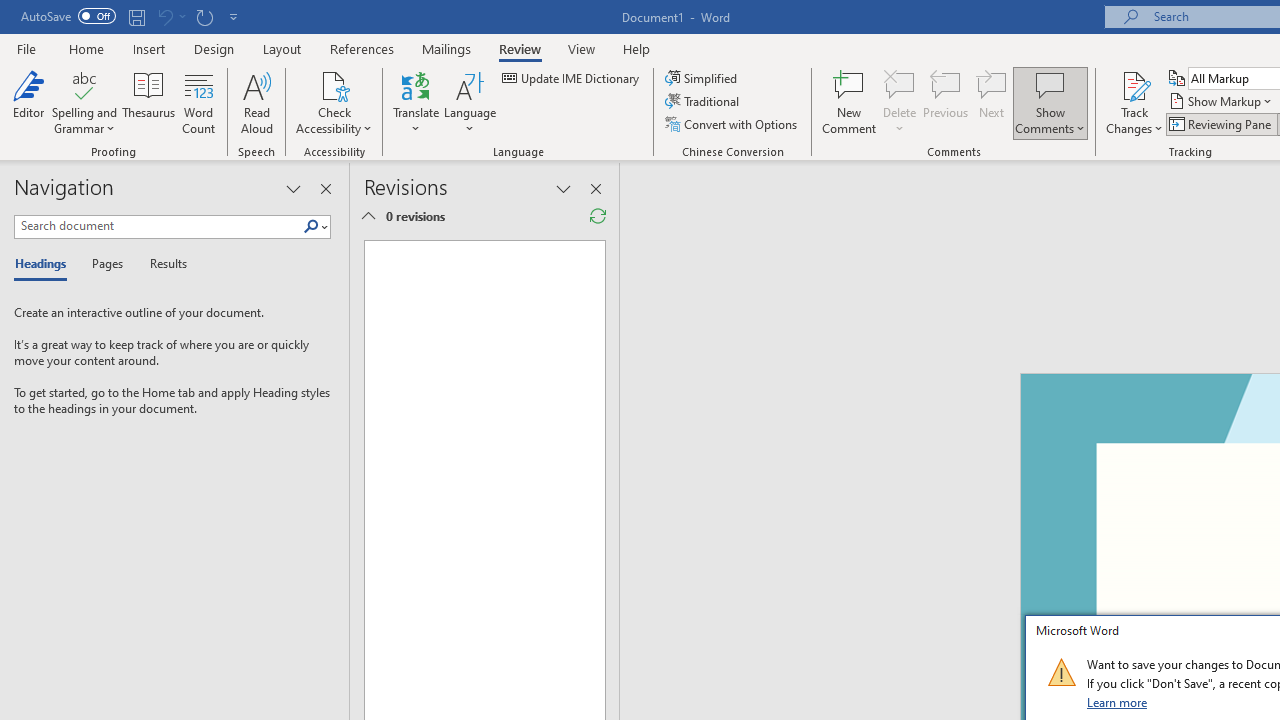 The image size is (1280, 720). I want to click on AutoSave, so click(68, 16).